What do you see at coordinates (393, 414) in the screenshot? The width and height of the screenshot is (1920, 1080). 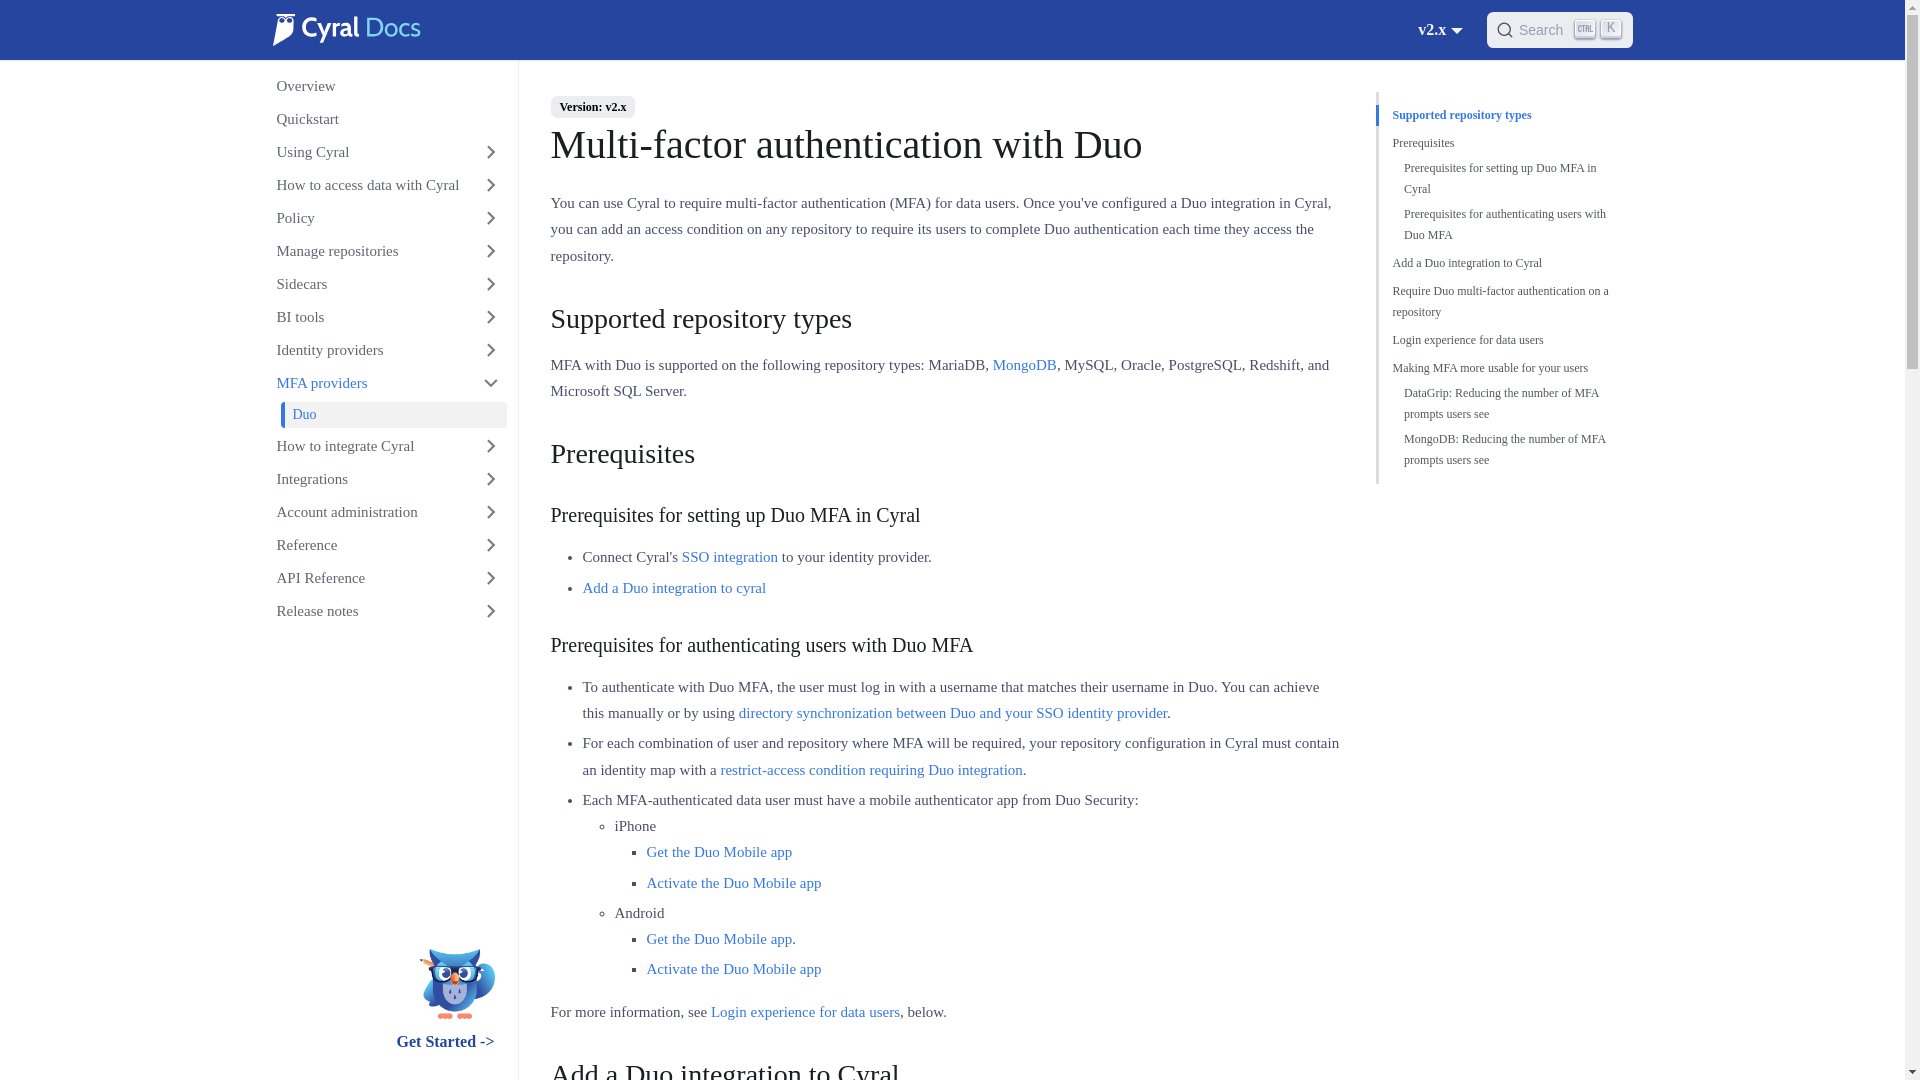 I see `Duo` at bounding box center [393, 414].